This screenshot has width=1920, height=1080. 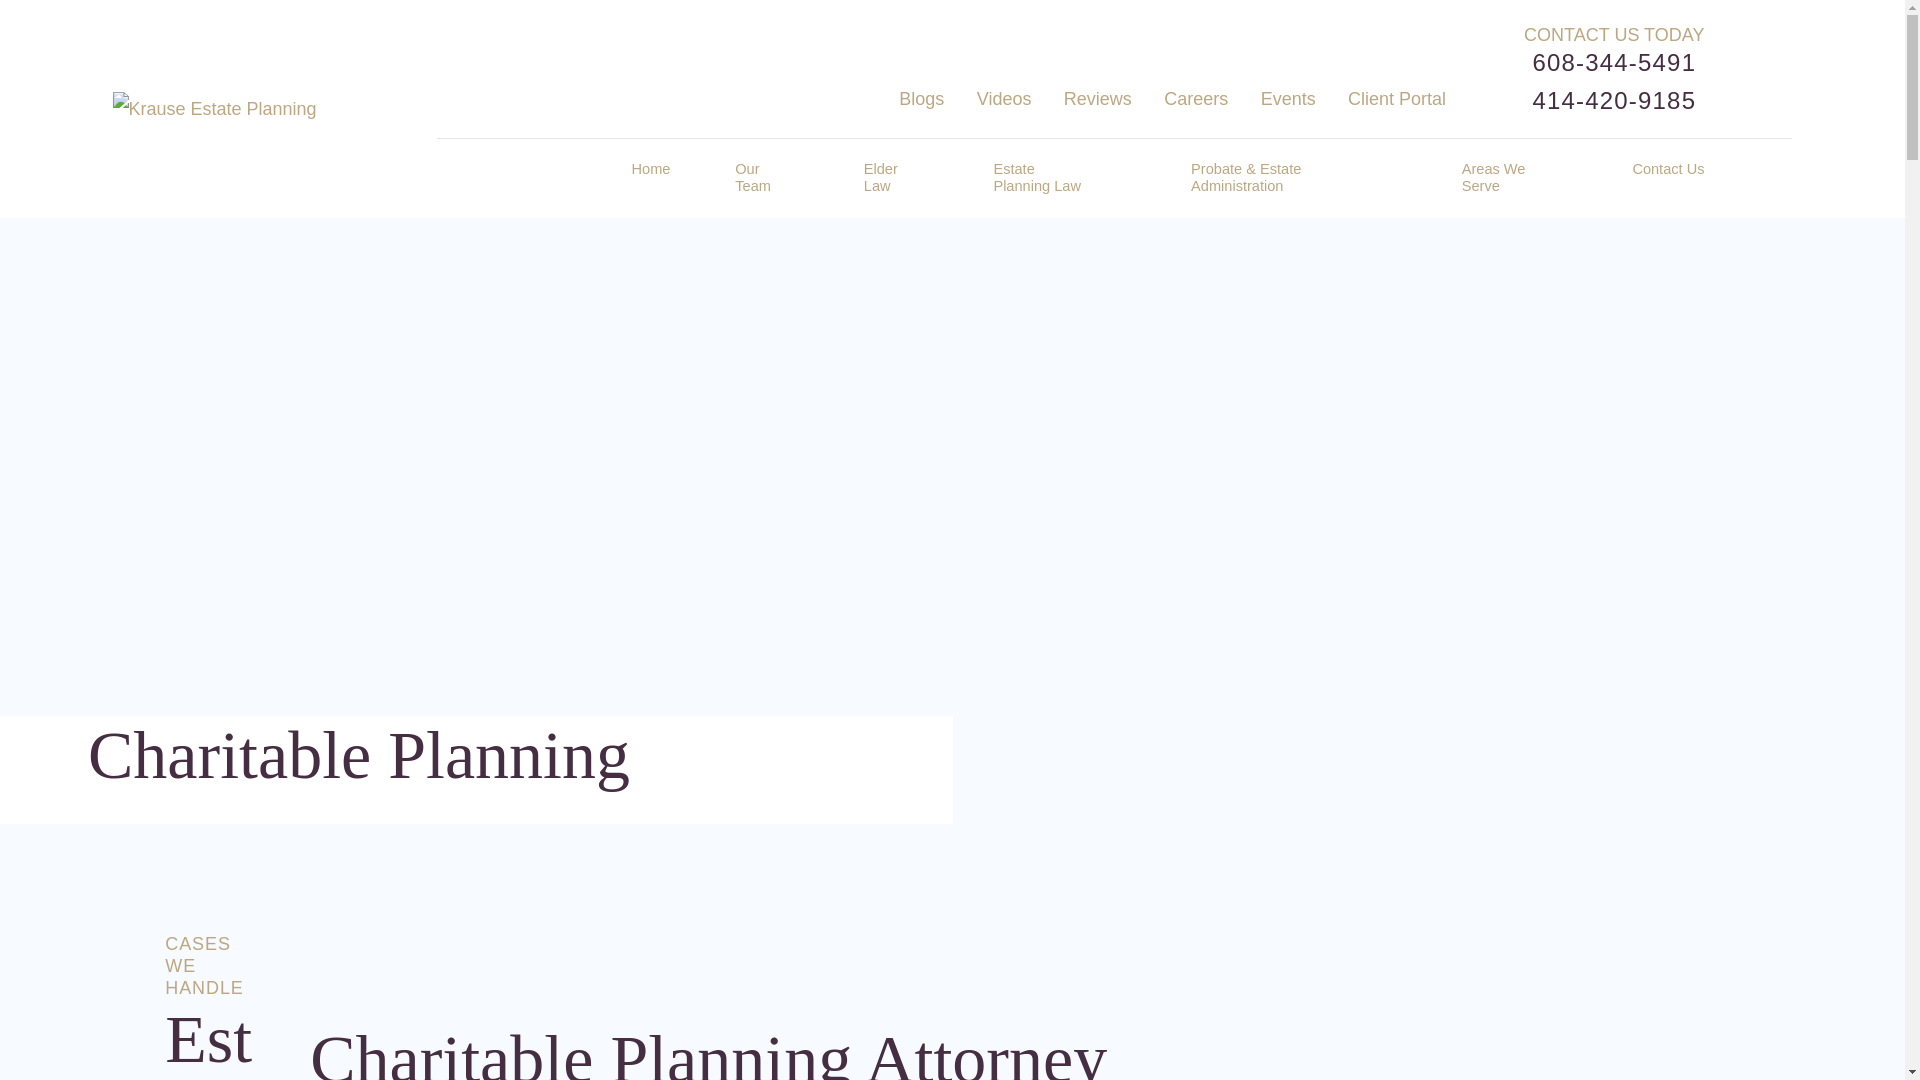 What do you see at coordinates (1288, 98) in the screenshot?
I see `Events` at bounding box center [1288, 98].